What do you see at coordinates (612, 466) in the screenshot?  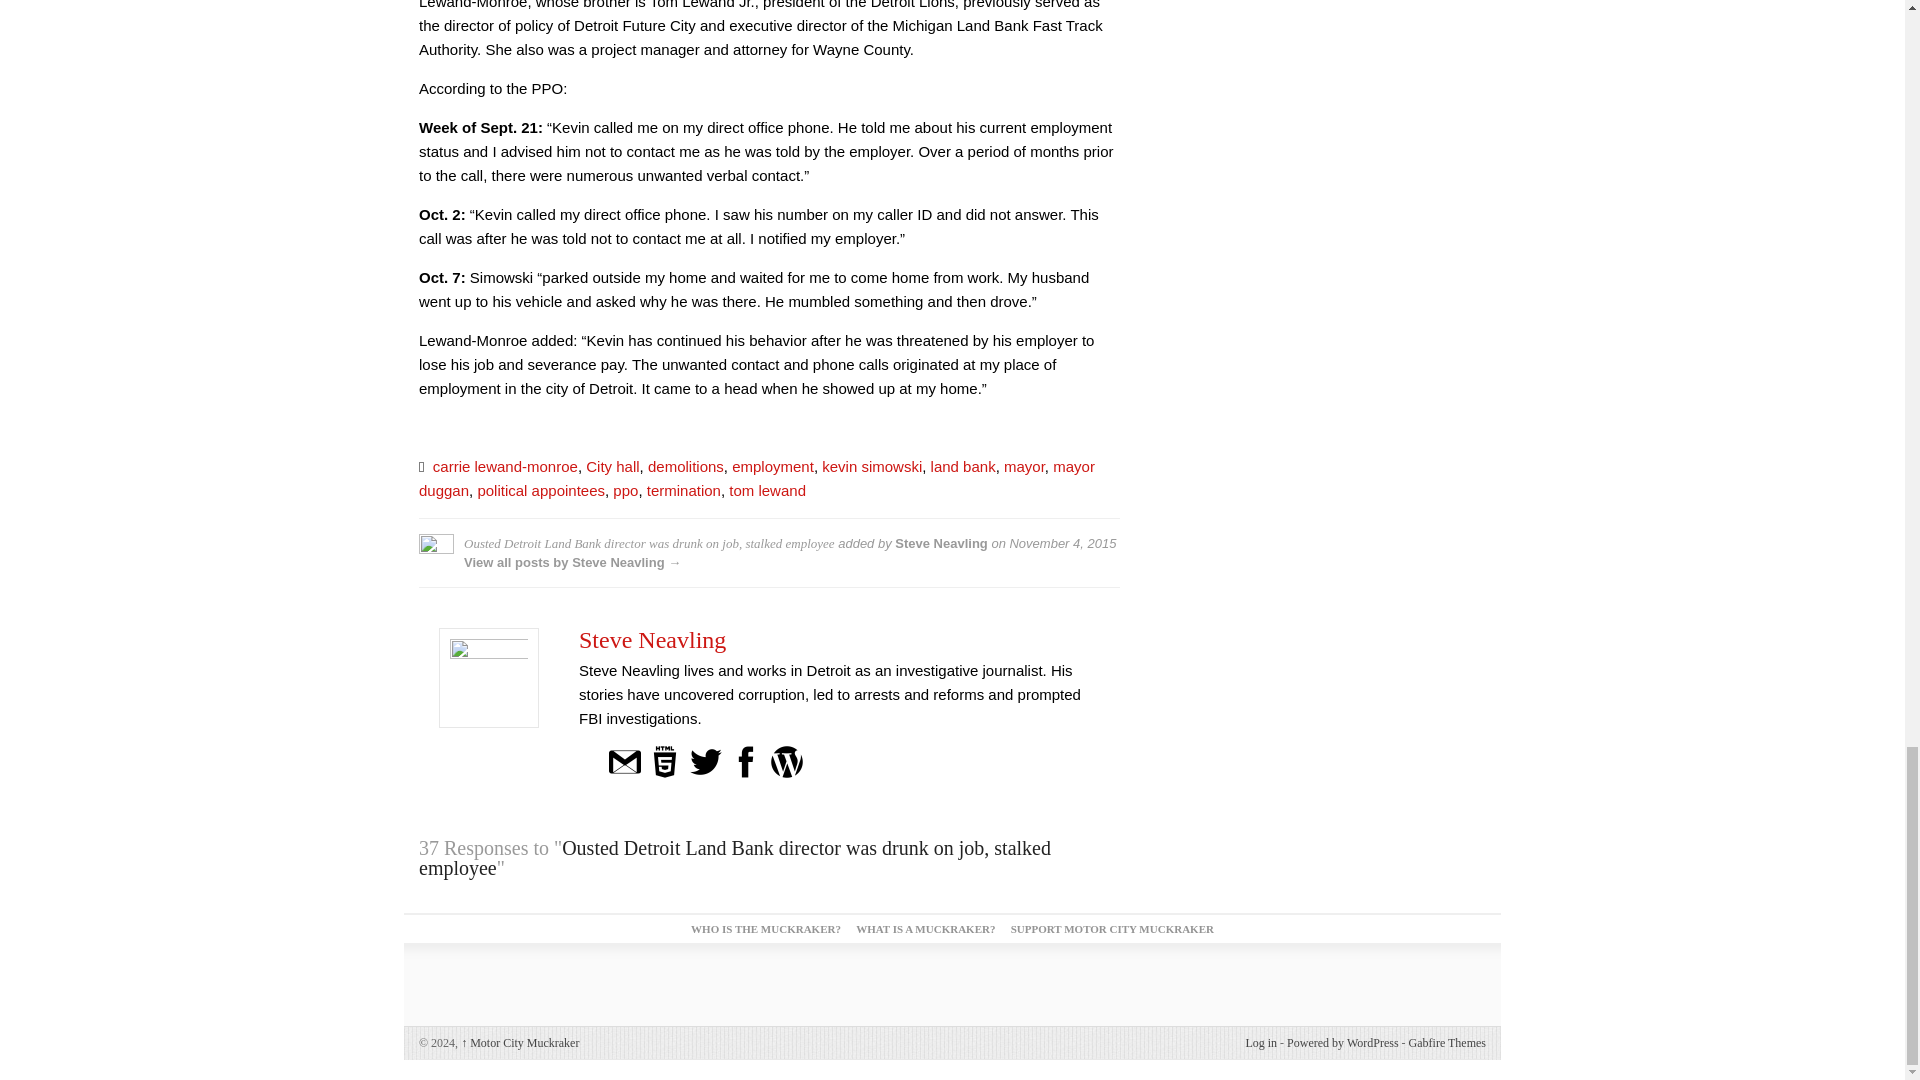 I see `City hall` at bounding box center [612, 466].